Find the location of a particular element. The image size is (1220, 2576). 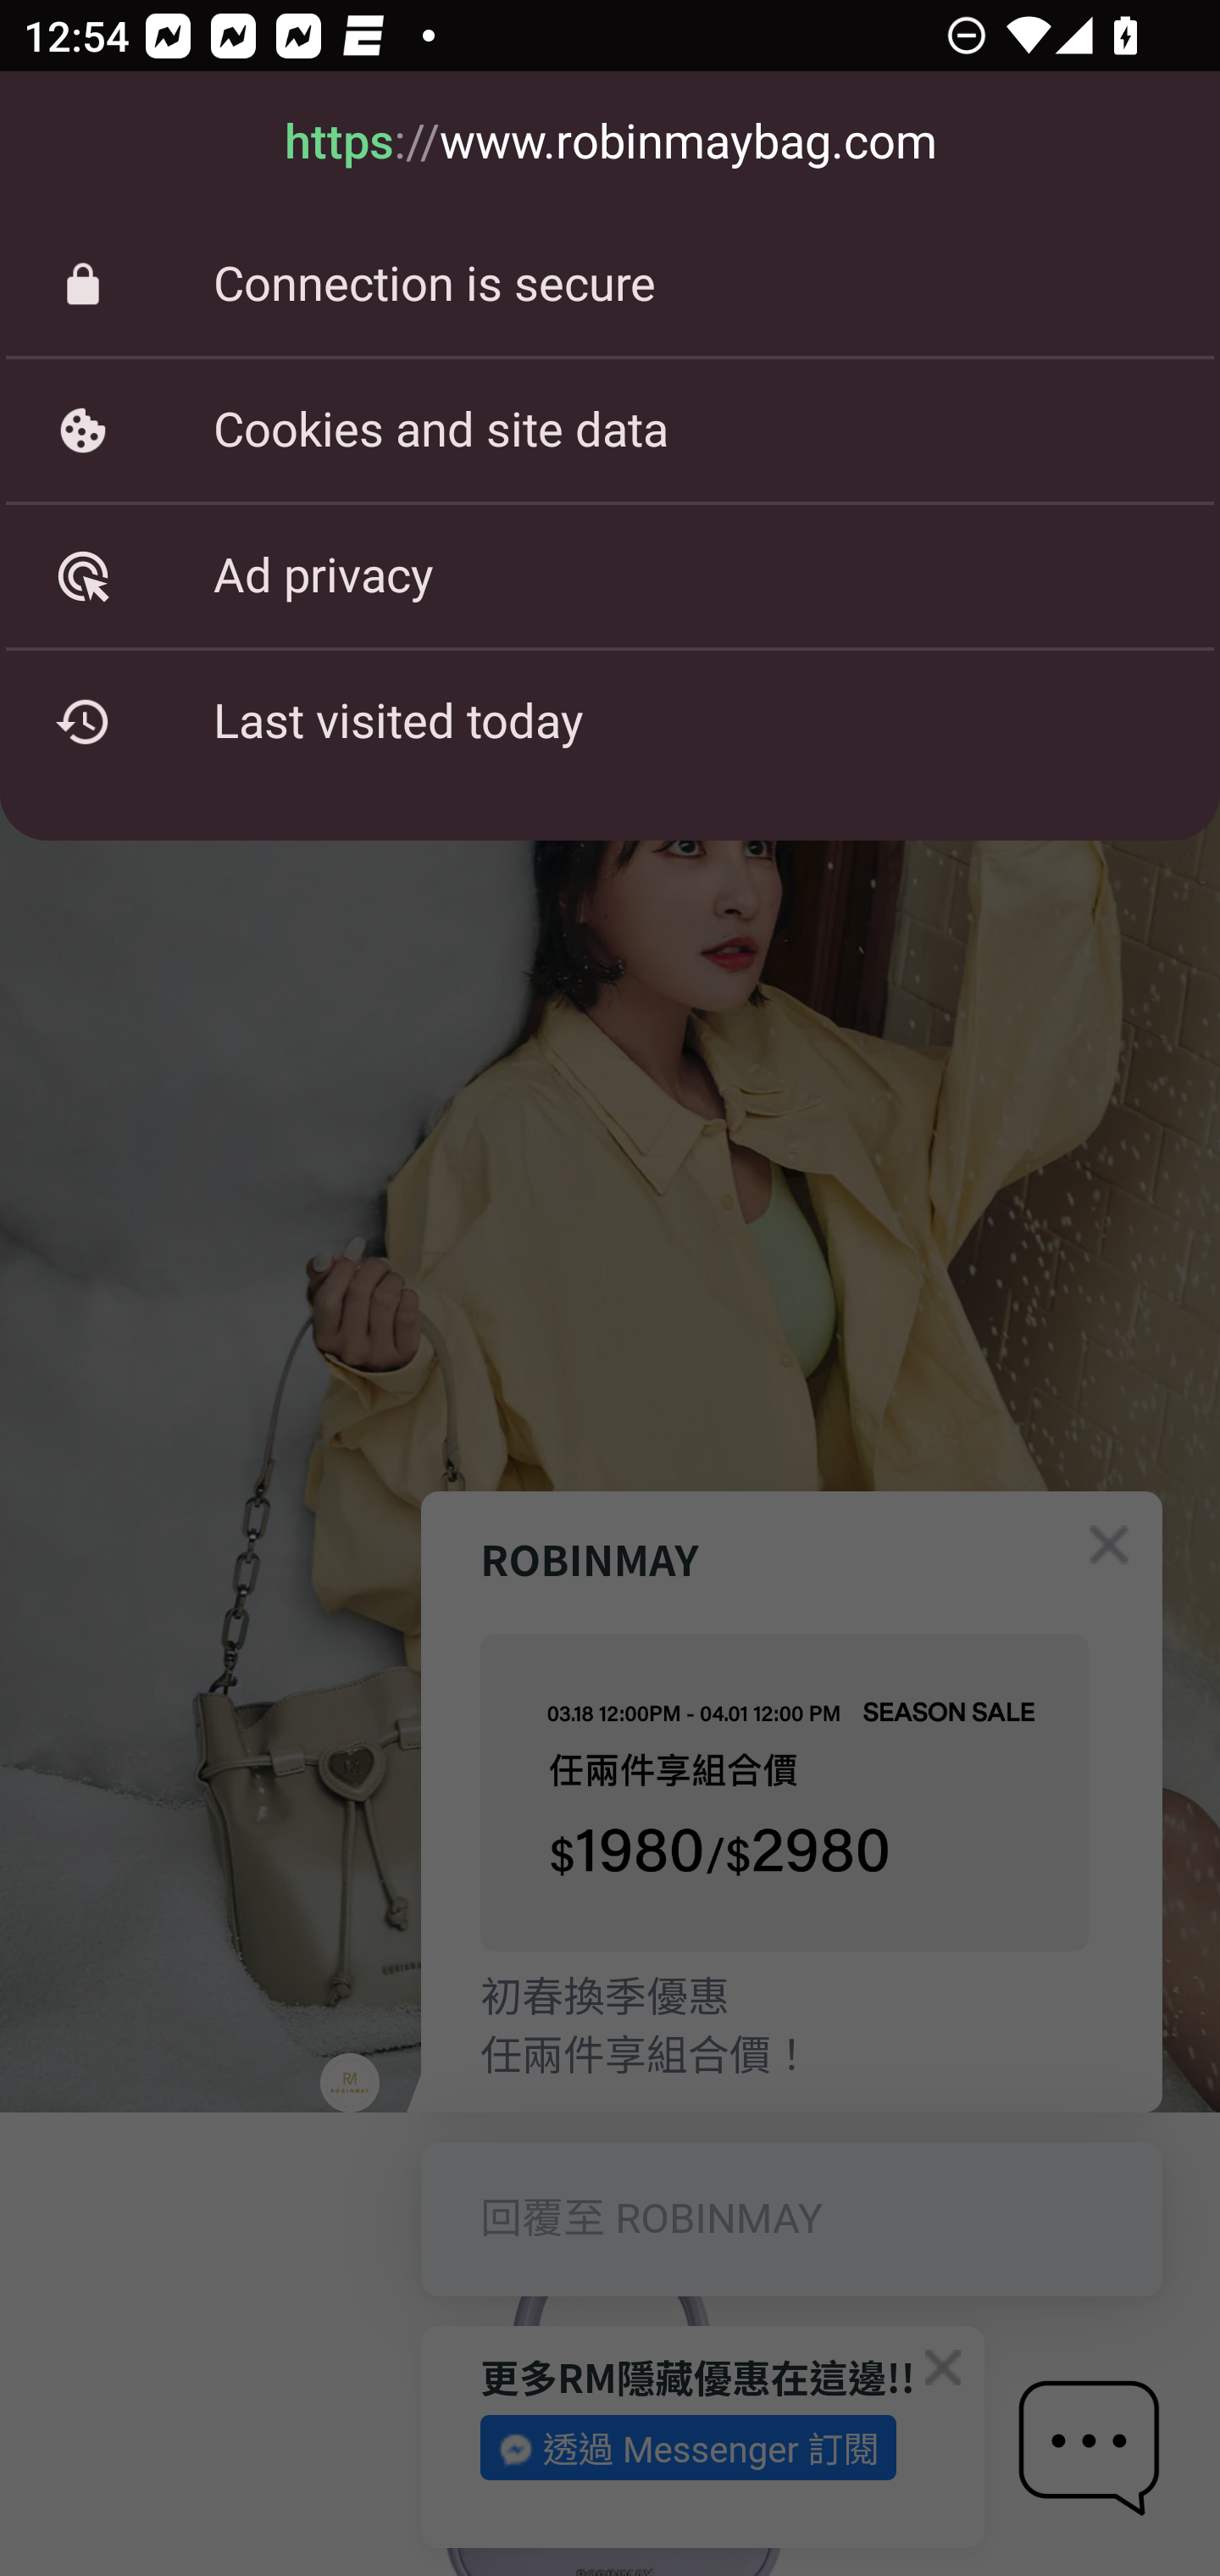

Ad privacy is located at coordinates (610, 575).